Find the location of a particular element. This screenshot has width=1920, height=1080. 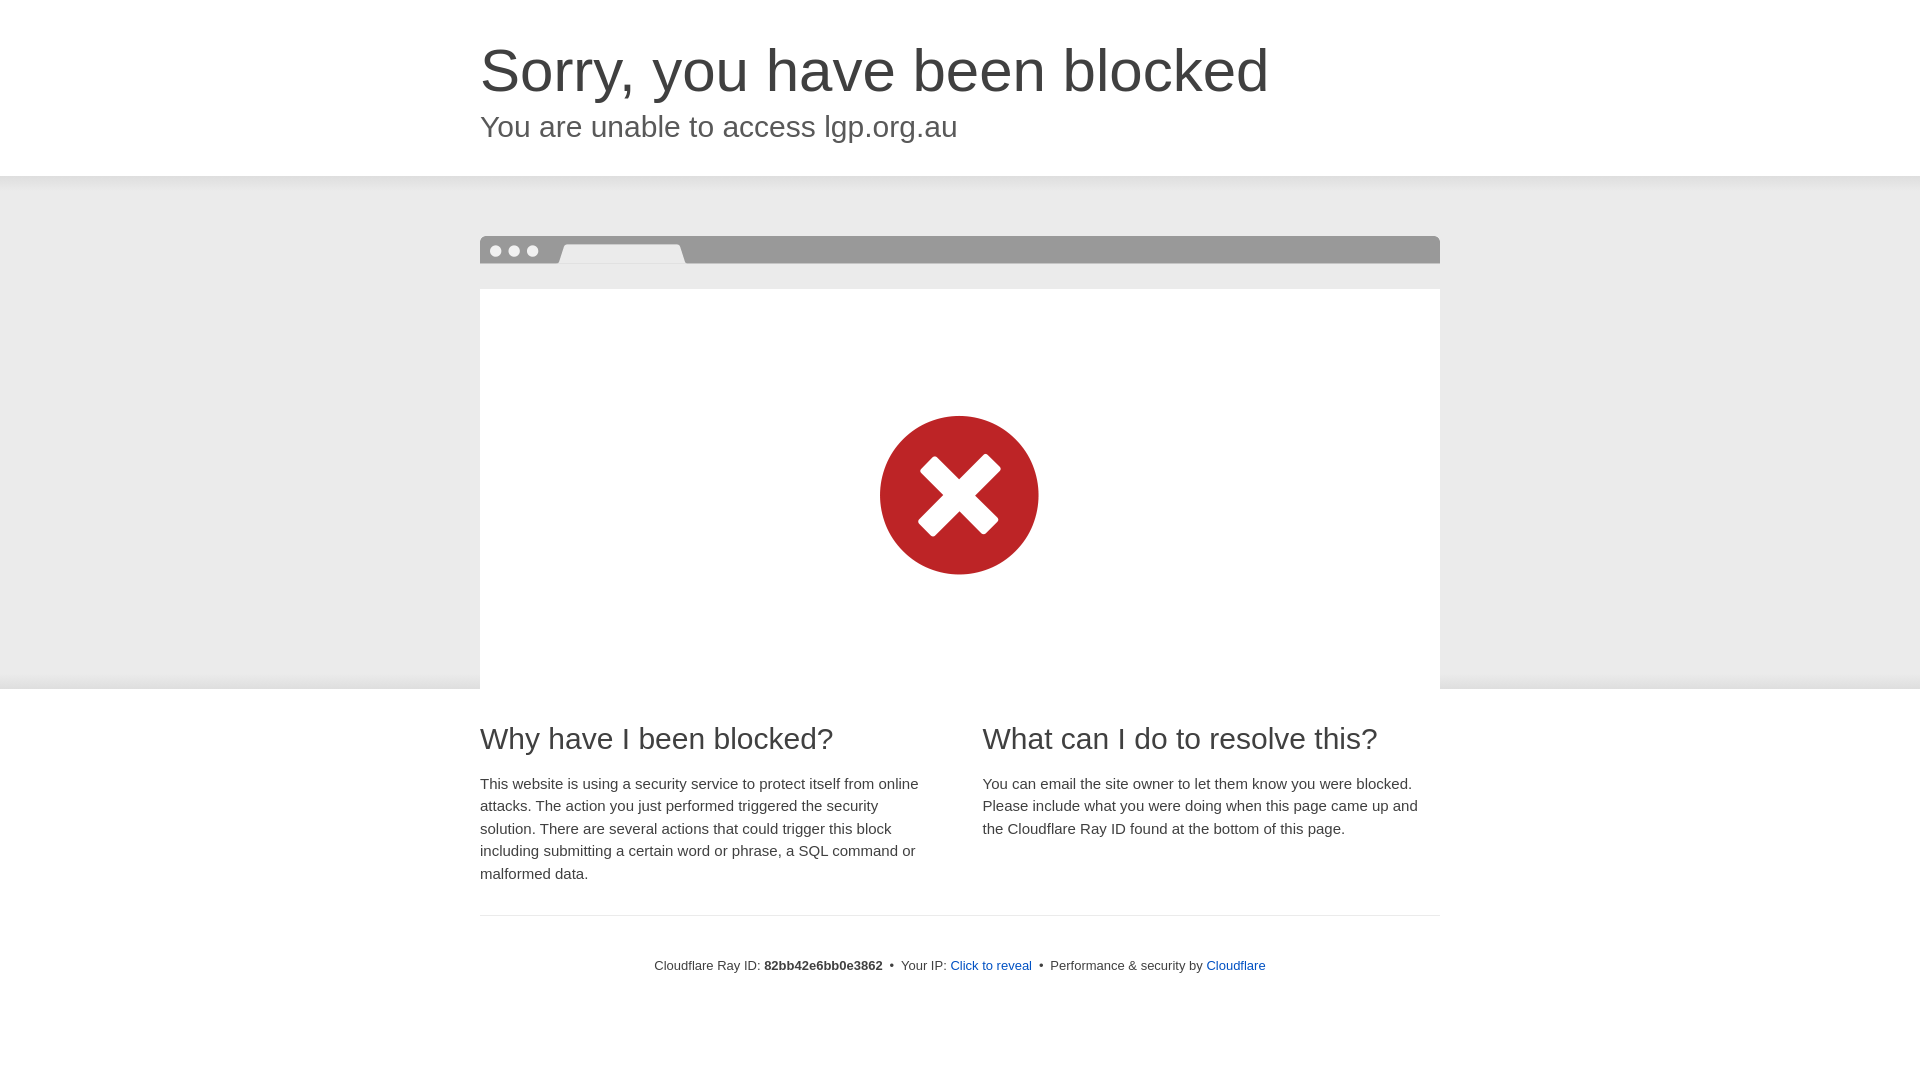

Click to reveal is located at coordinates (991, 966).